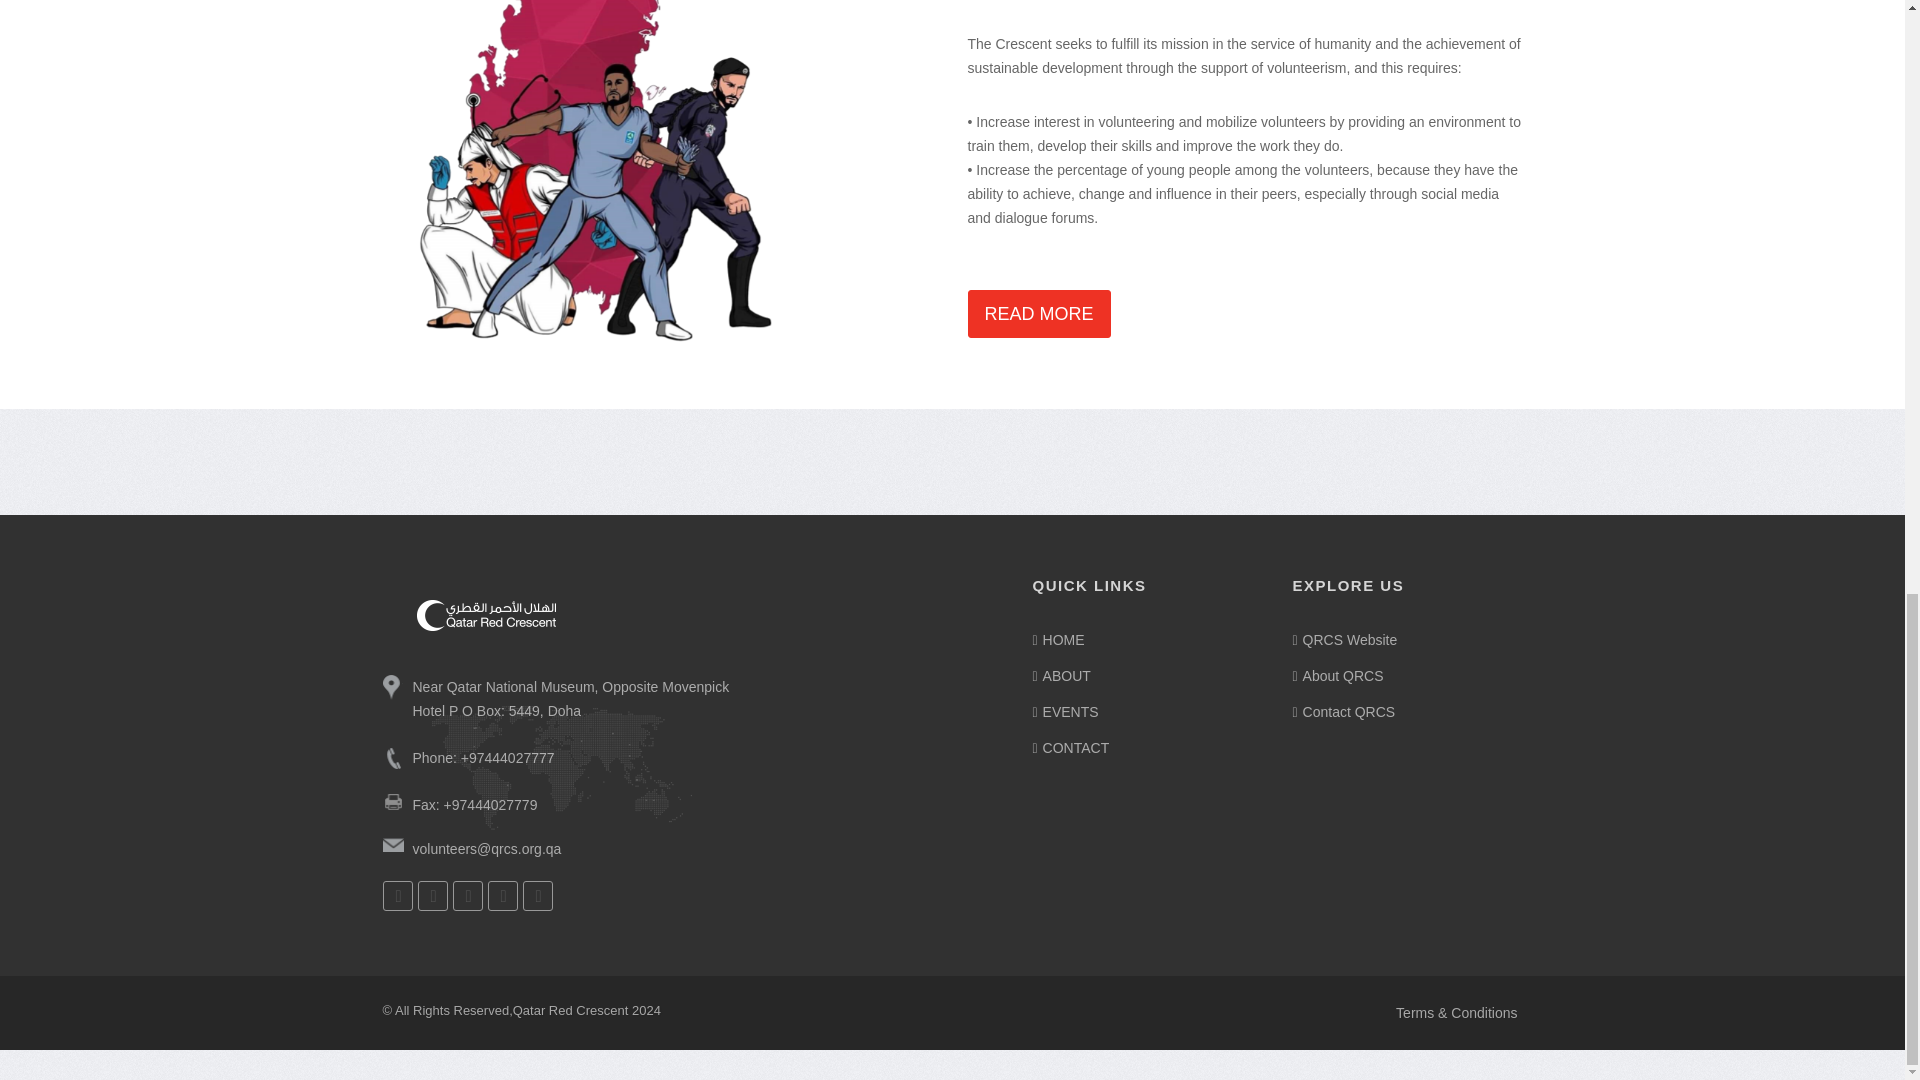 Image resolution: width=1920 pixels, height=1080 pixels. What do you see at coordinates (1146, 640) in the screenshot?
I see `HOME` at bounding box center [1146, 640].